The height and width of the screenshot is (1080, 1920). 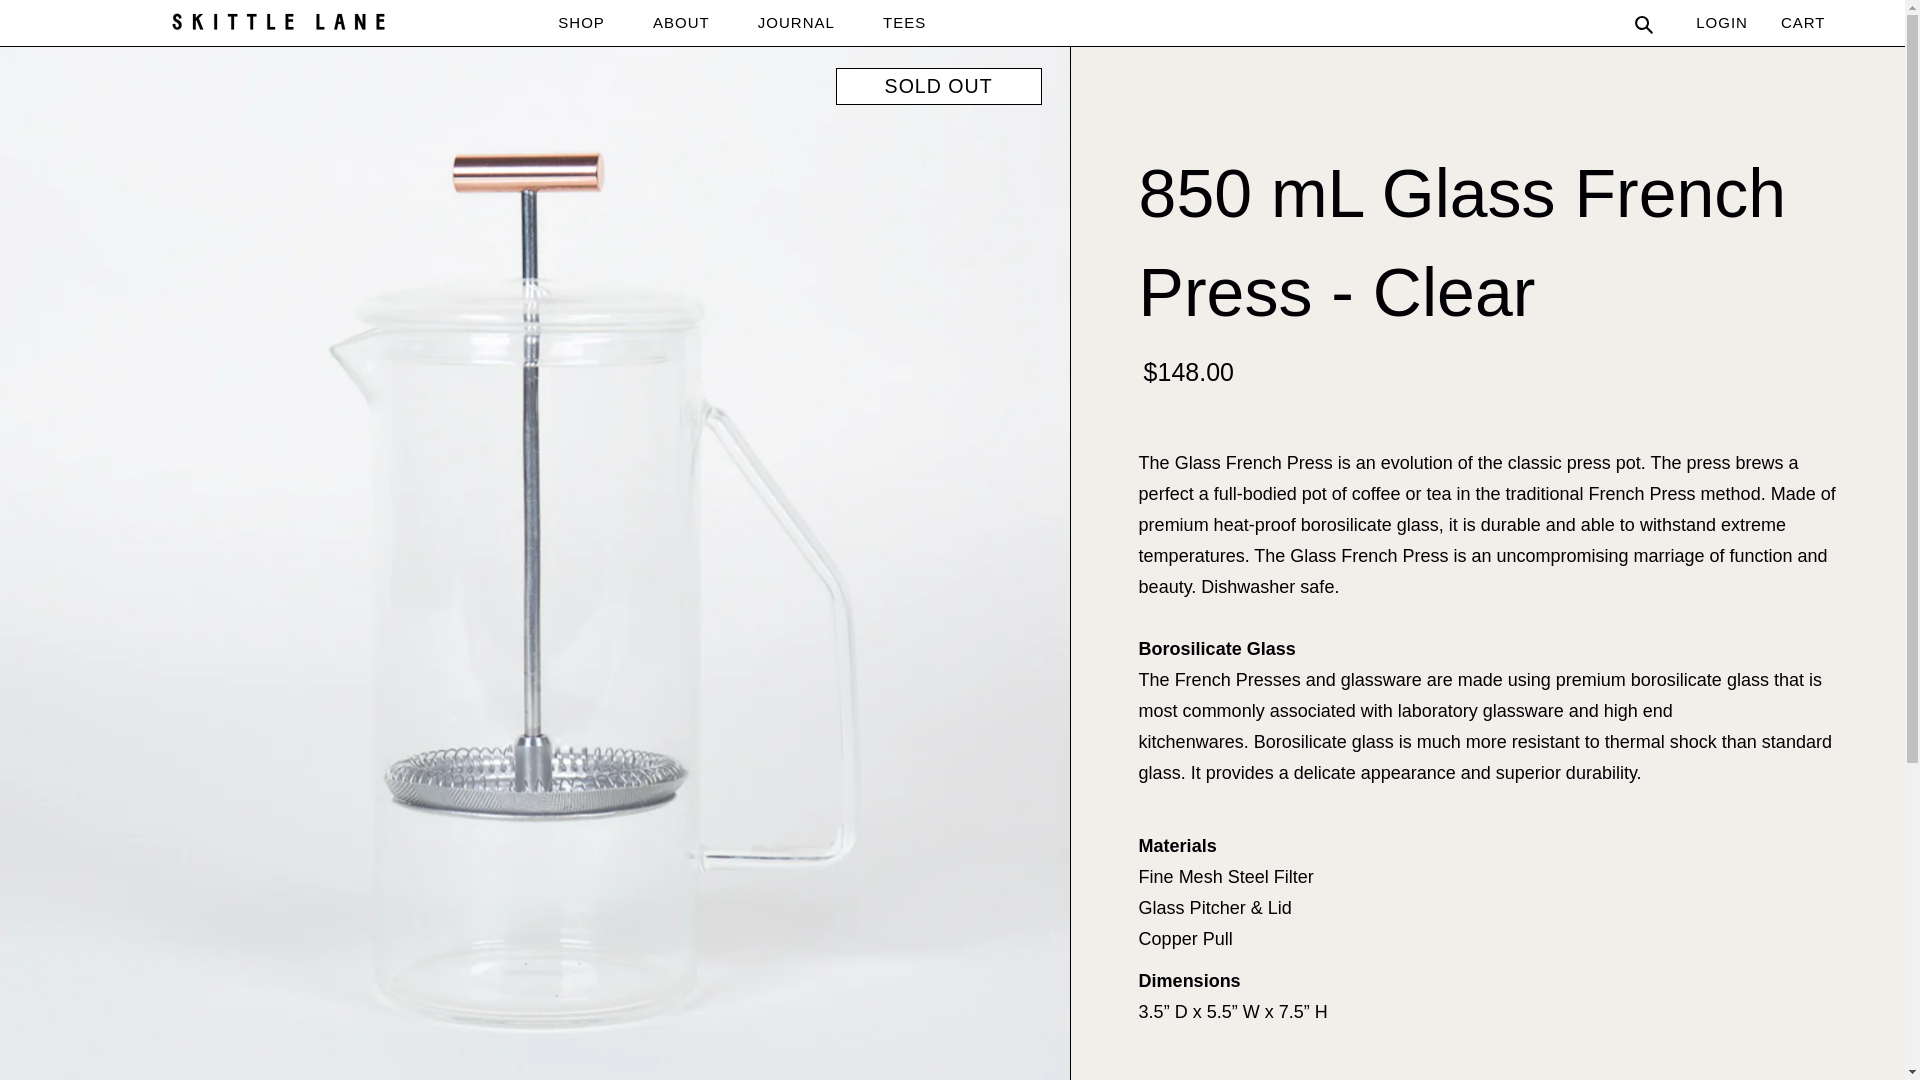 What do you see at coordinates (1645, 22) in the screenshot?
I see `Search` at bounding box center [1645, 22].